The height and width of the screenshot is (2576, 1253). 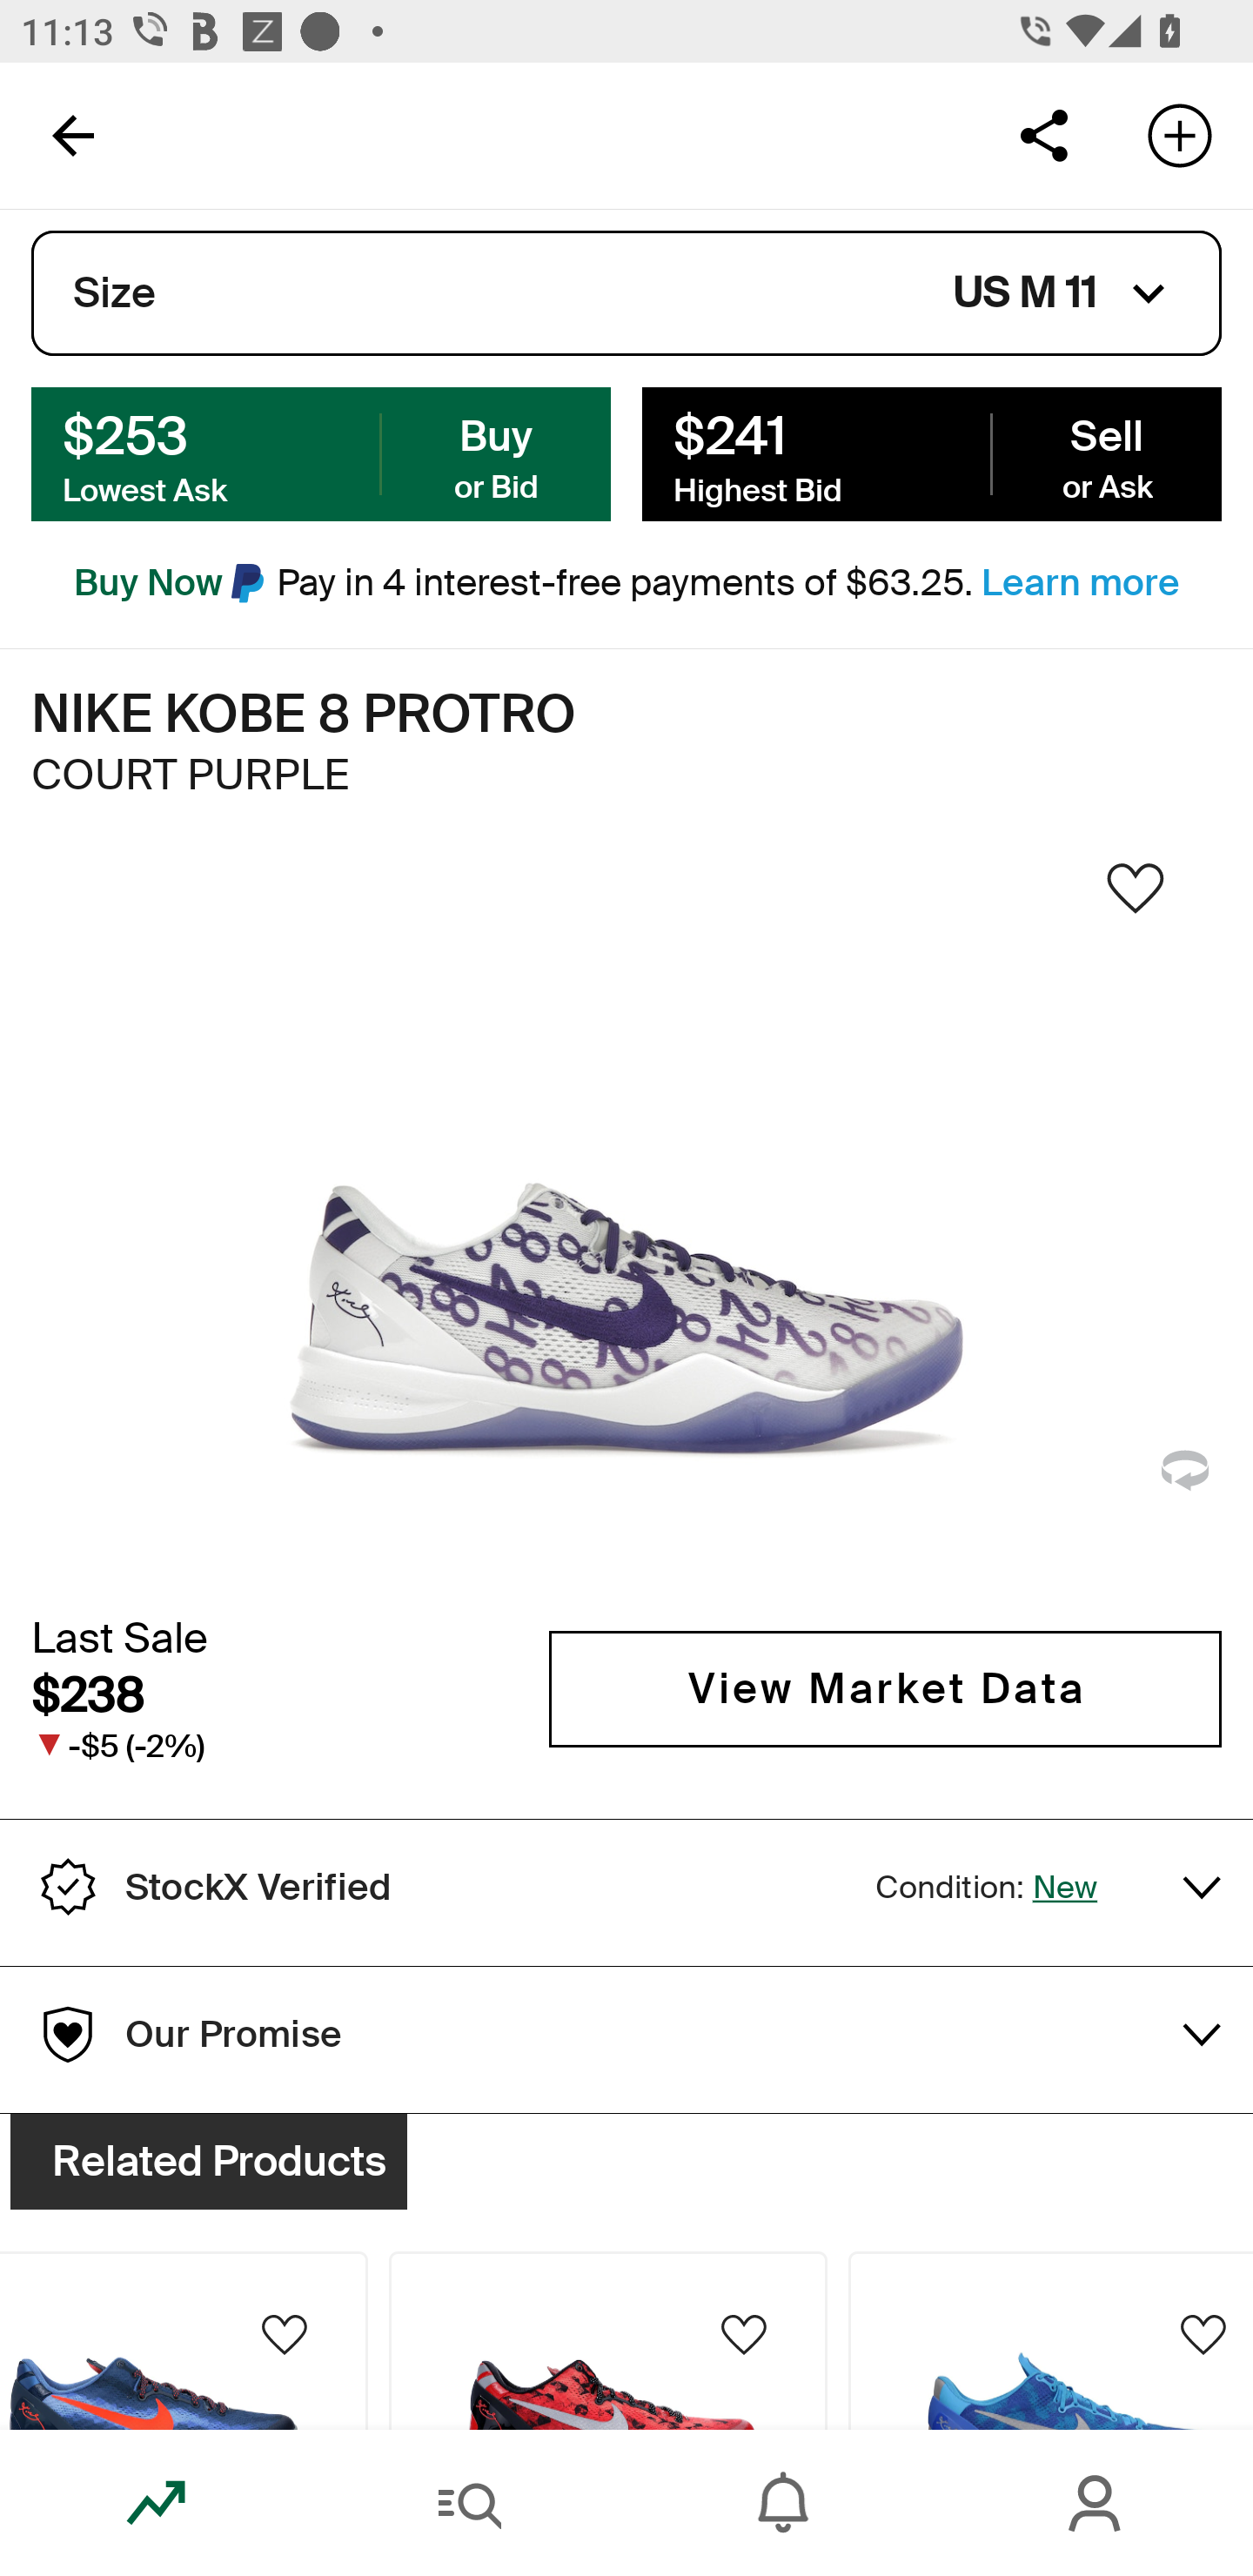 What do you see at coordinates (1096, 2503) in the screenshot?
I see `Account` at bounding box center [1096, 2503].